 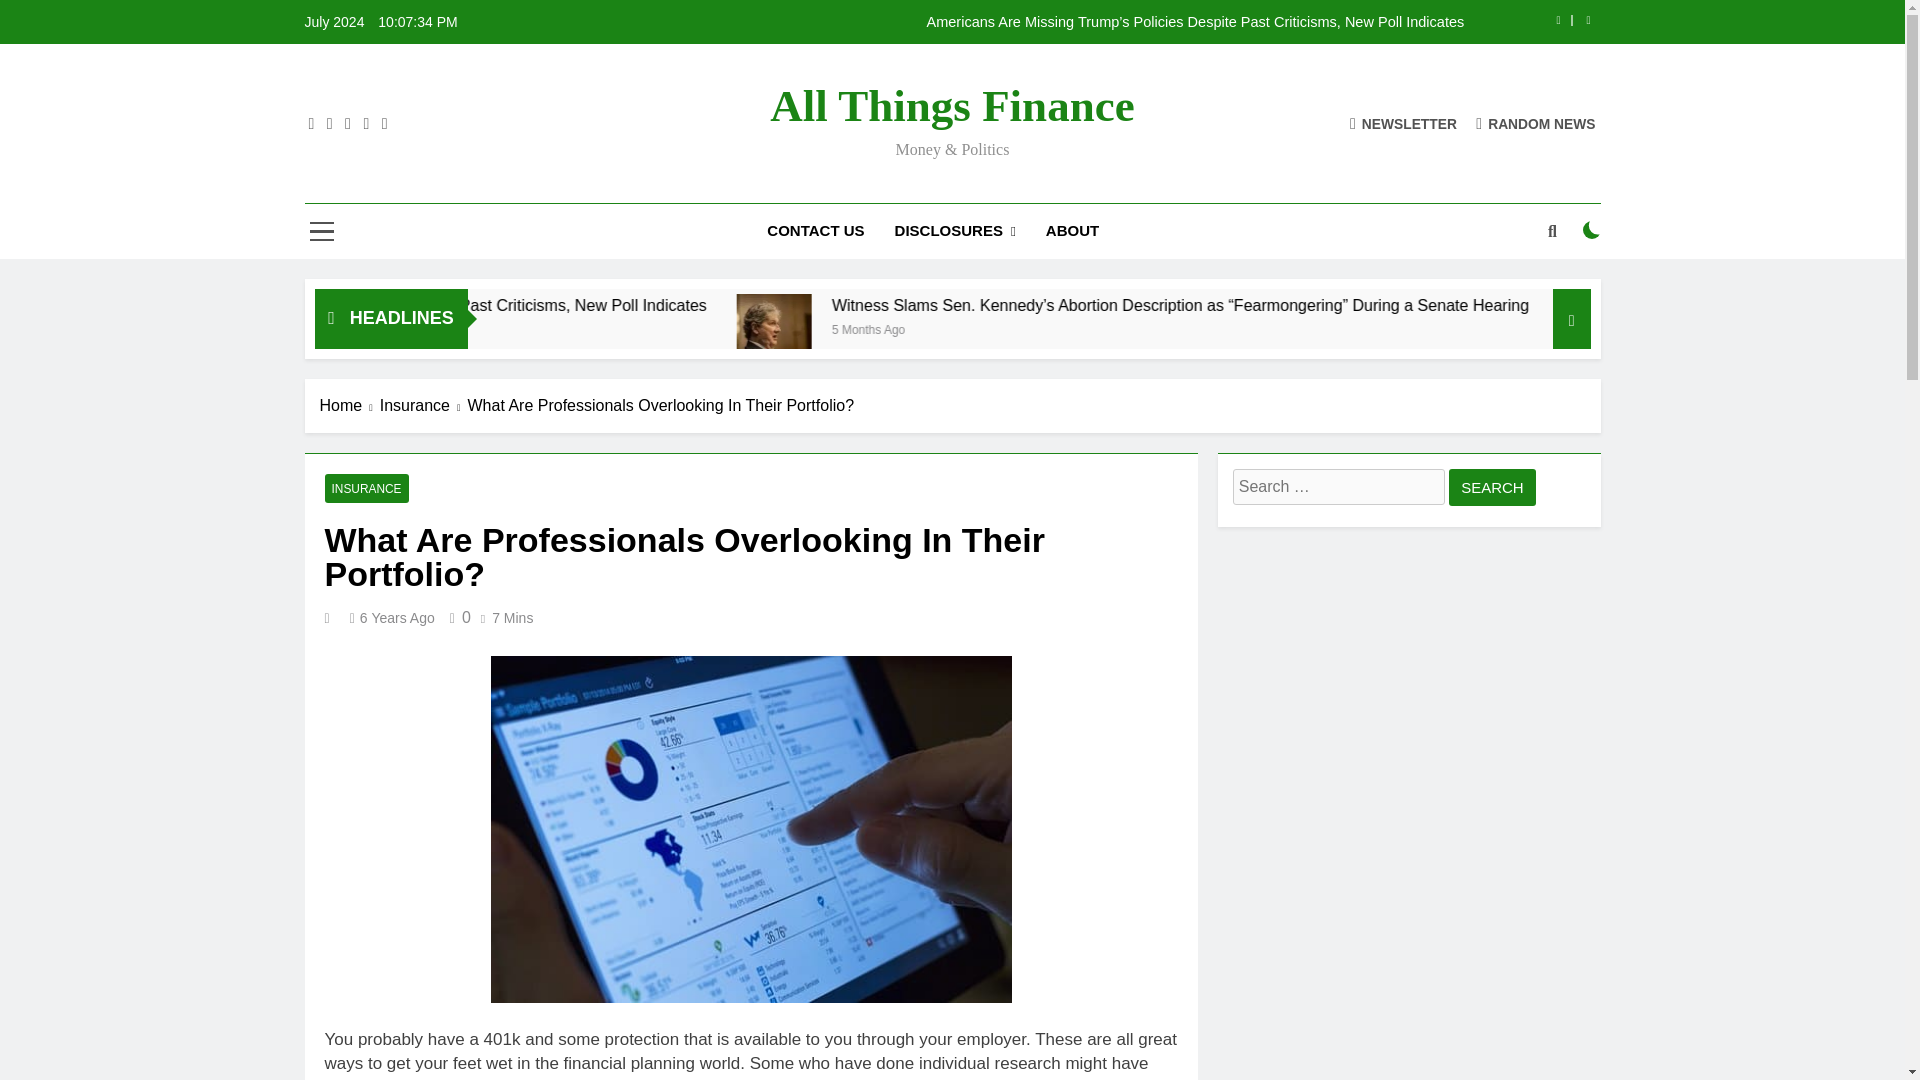 I want to click on All Things Finance, so click(x=952, y=106).